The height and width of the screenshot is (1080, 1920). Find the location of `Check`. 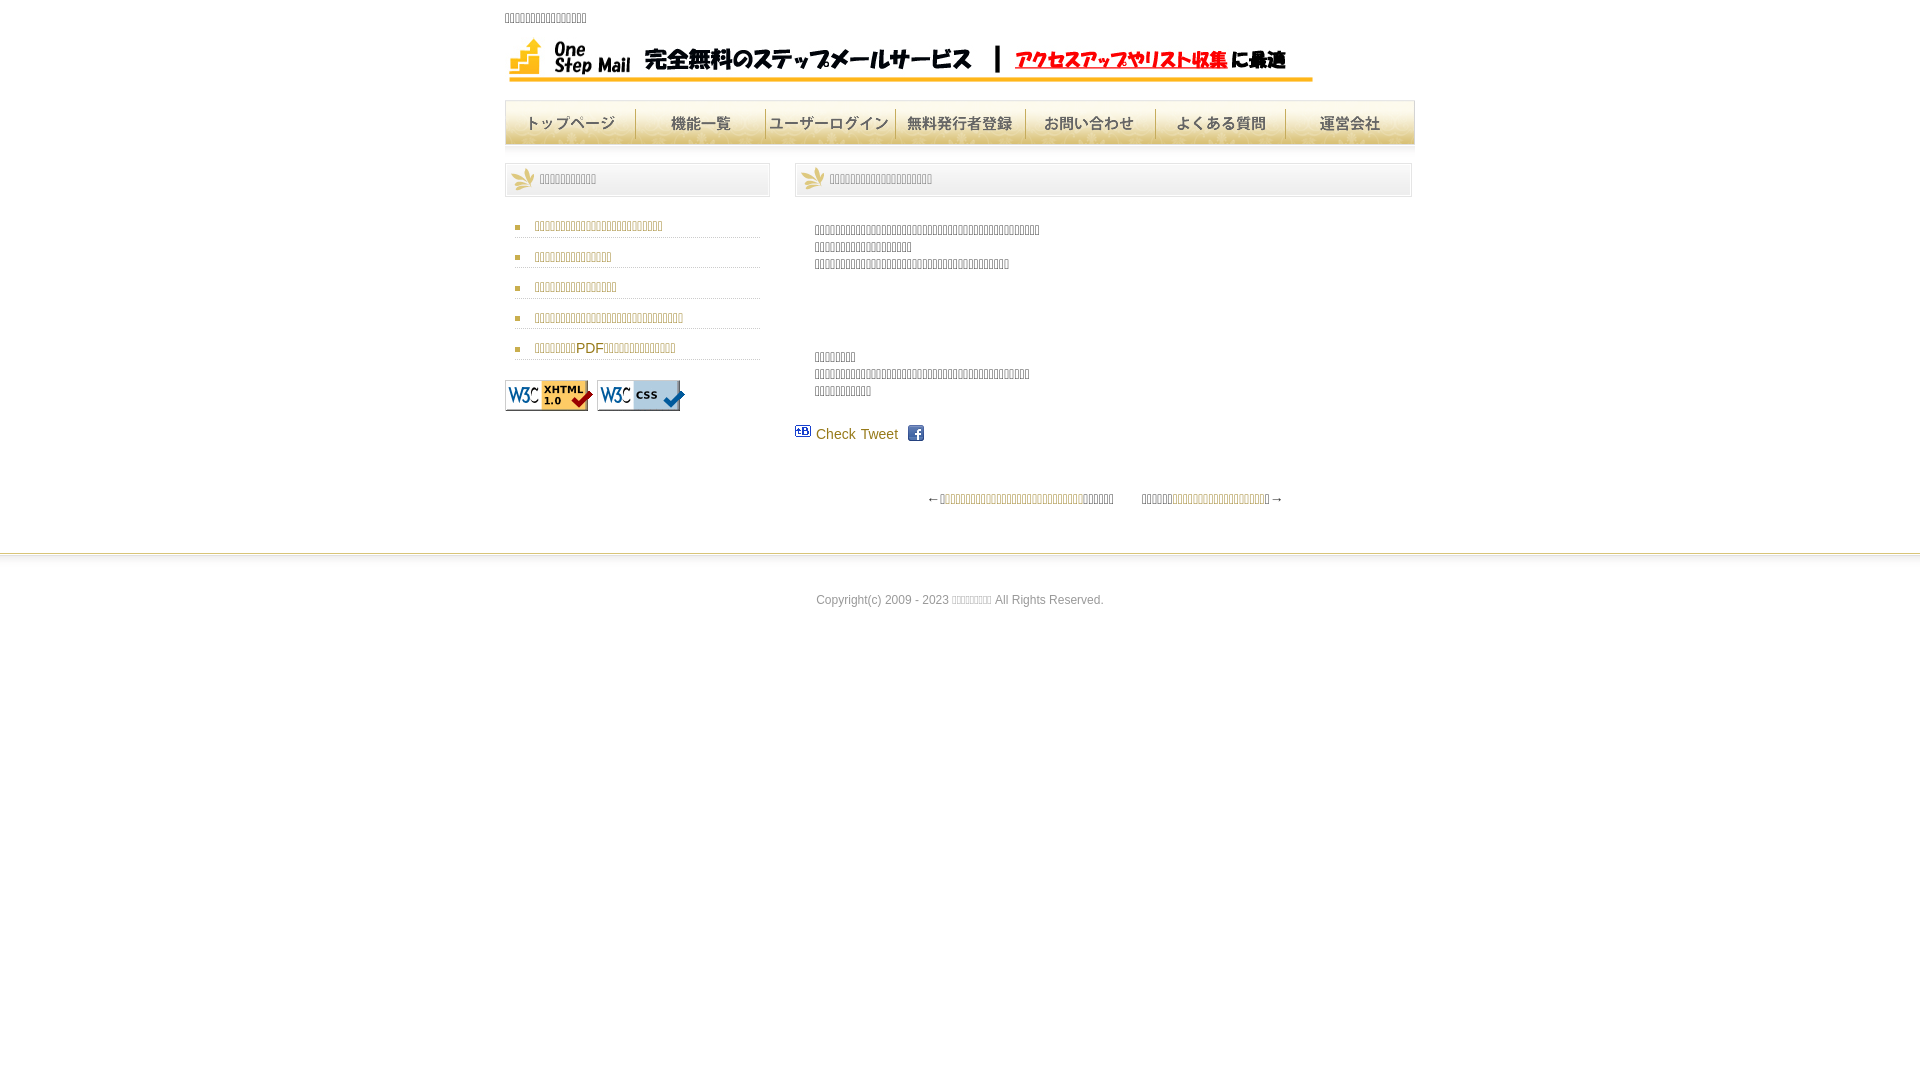

Check is located at coordinates (836, 434).